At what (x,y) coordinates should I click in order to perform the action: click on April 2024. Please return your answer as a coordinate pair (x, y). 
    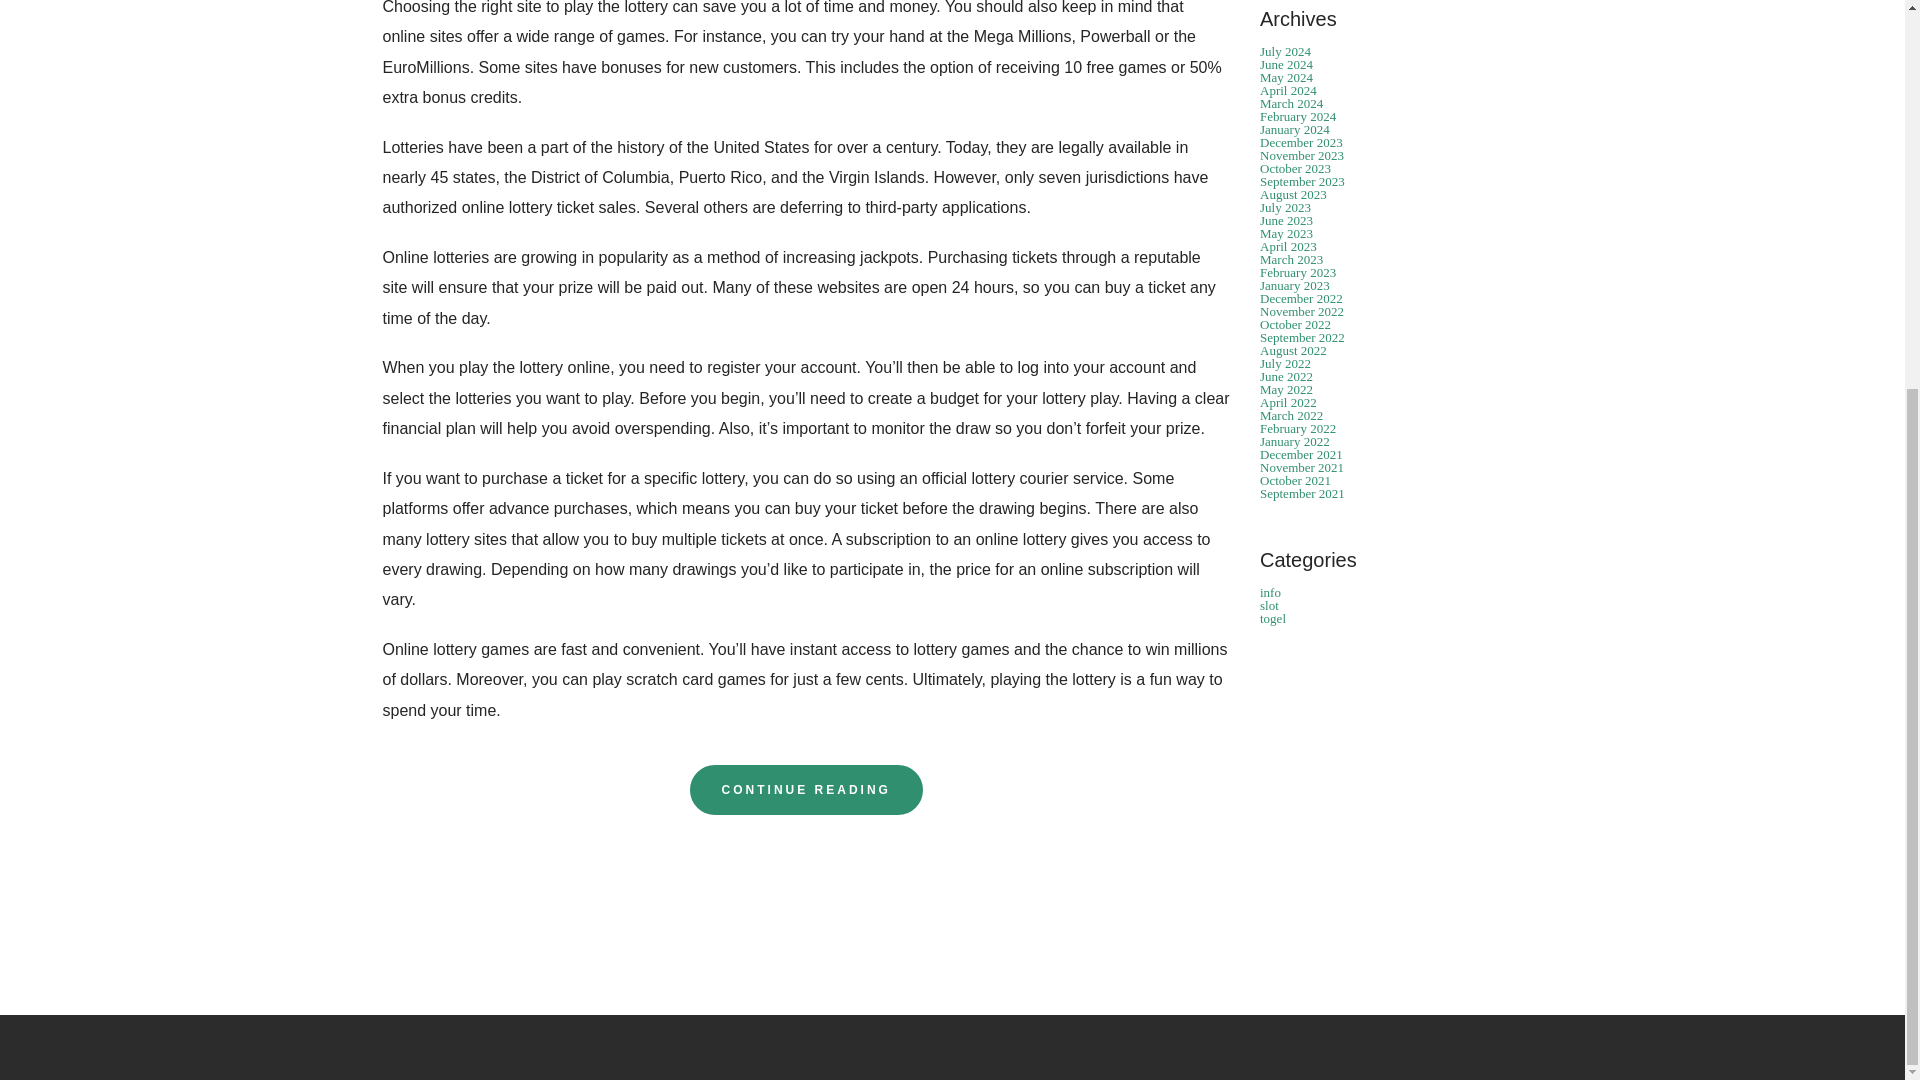
    Looking at the image, I should click on (1288, 90).